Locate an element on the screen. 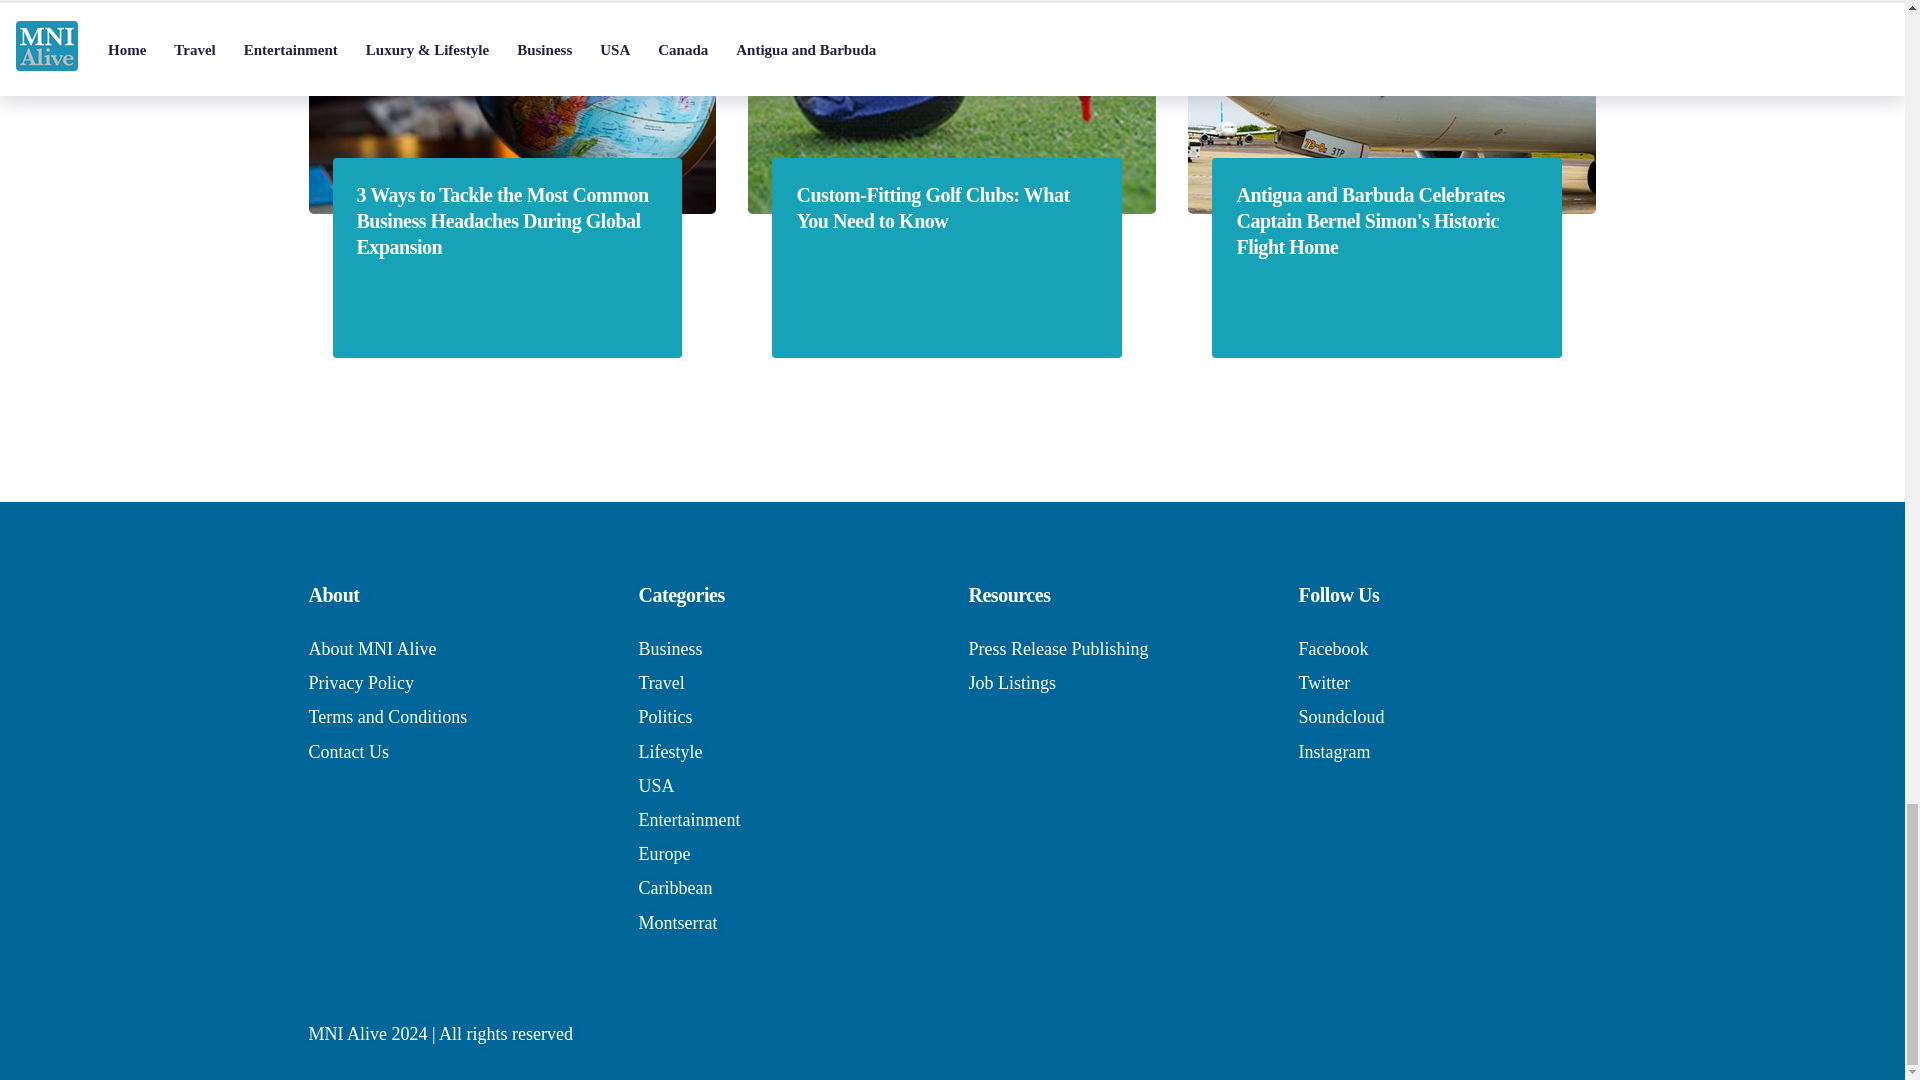 The width and height of the screenshot is (1920, 1080). Politics is located at coordinates (664, 716).